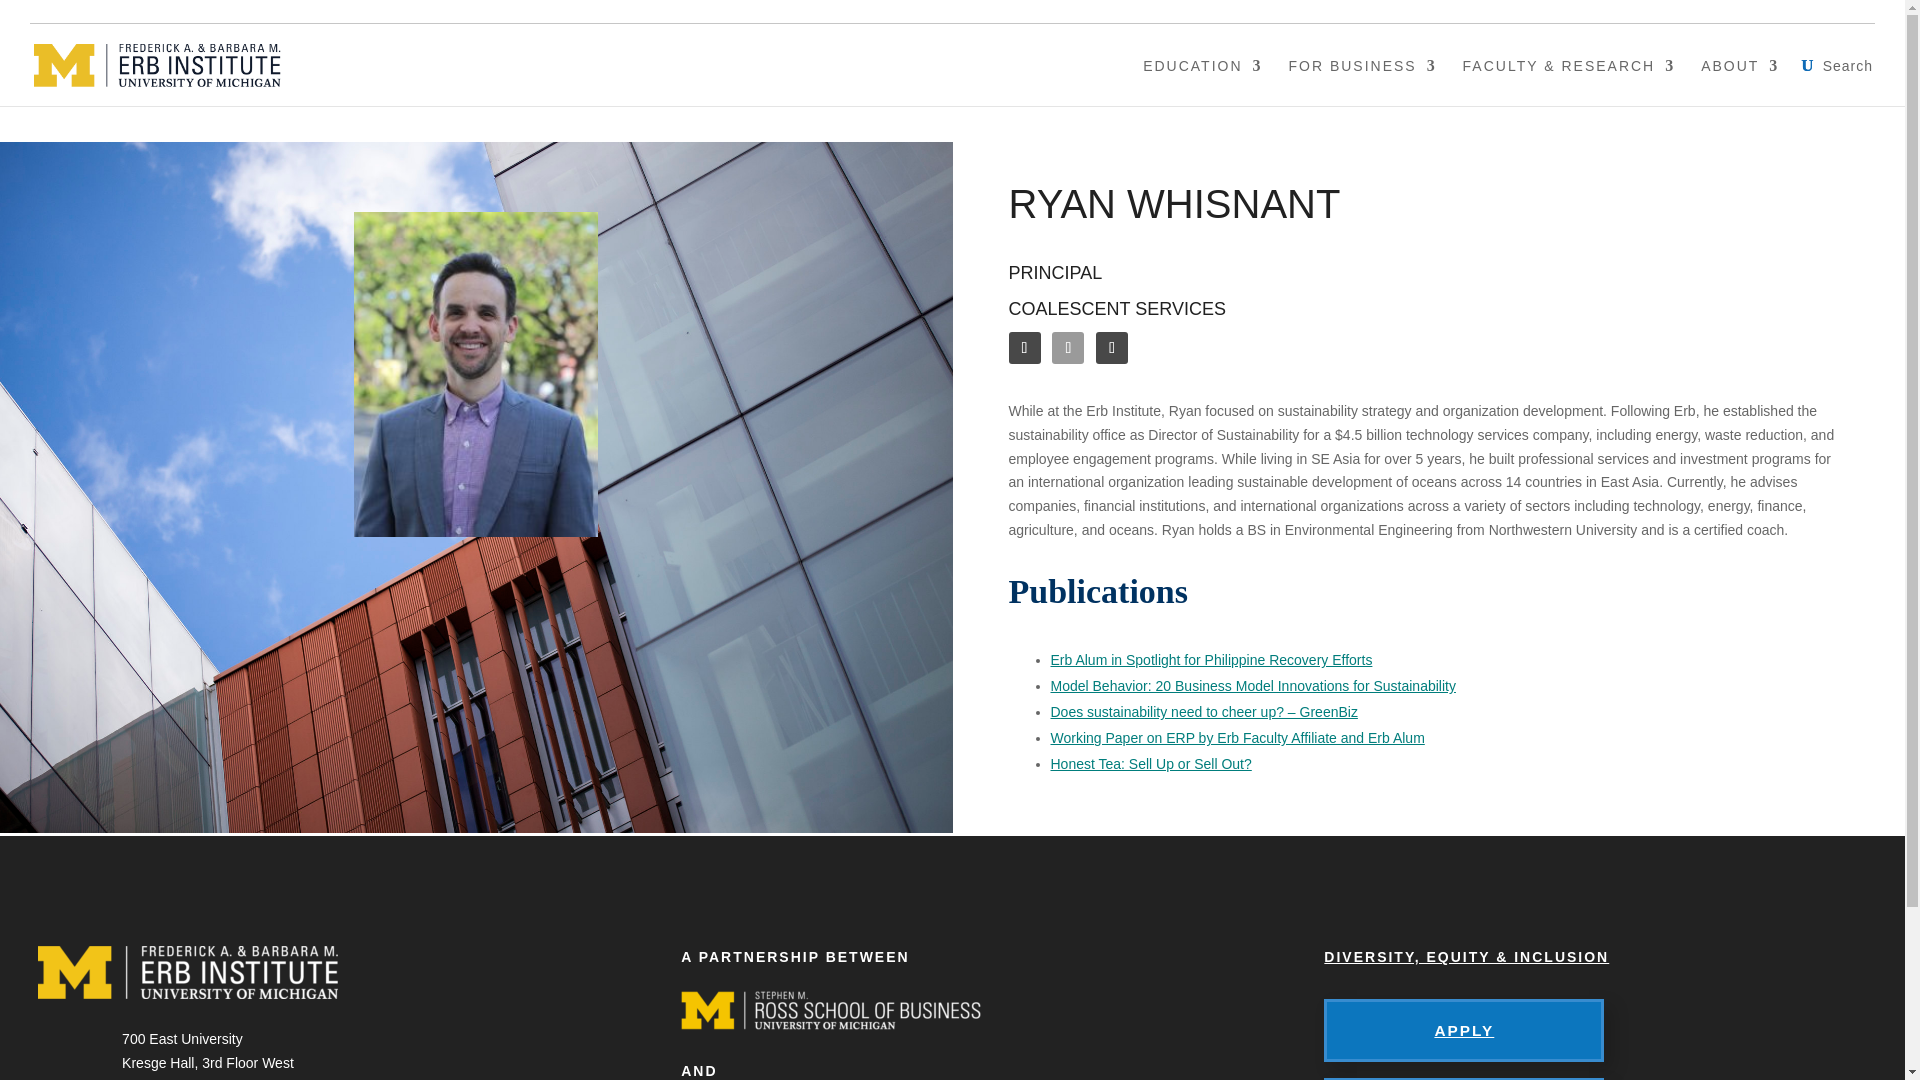 Image resolution: width=1920 pixels, height=1080 pixels. I want to click on RyanWhisnant, so click(475, 374).